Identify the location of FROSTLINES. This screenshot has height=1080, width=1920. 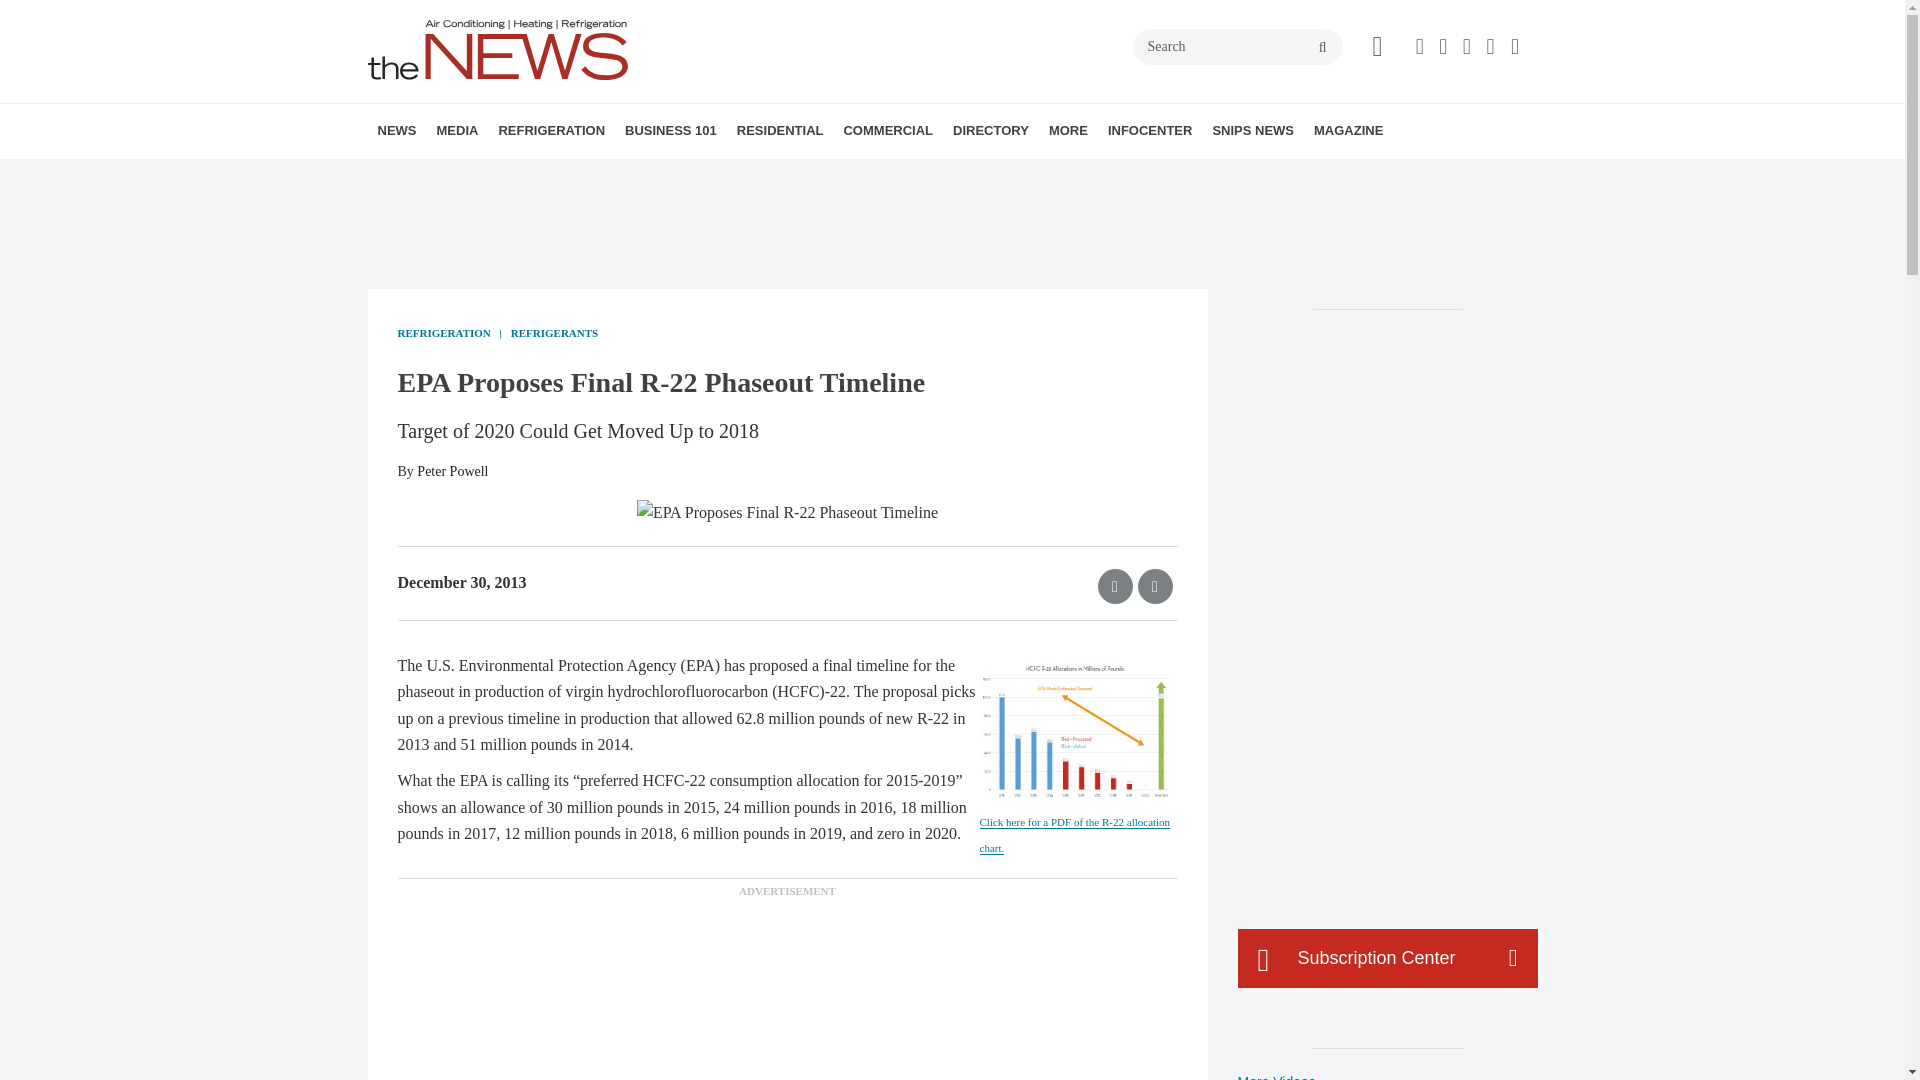
(631, 175).